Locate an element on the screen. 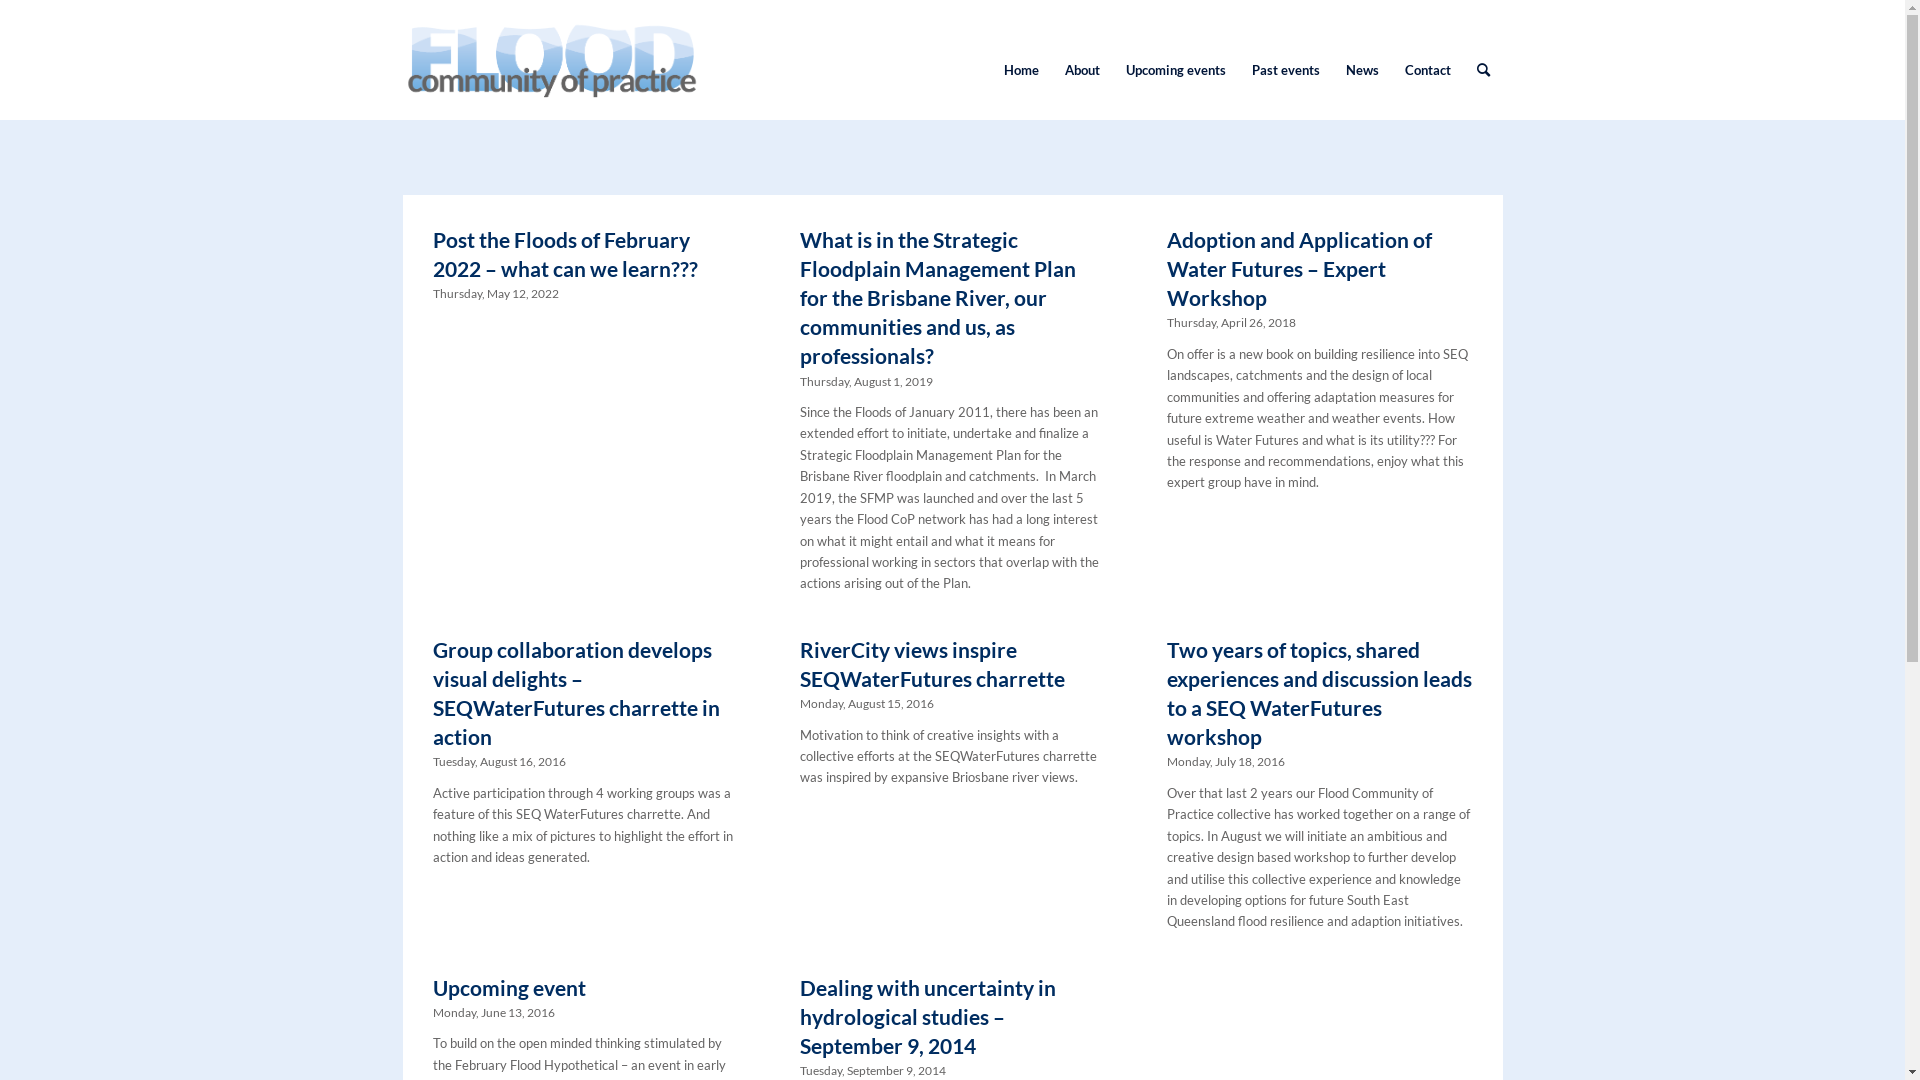 The width and height of the screenshot is (1920, 1080). Events is located at coordinates (624, 110).